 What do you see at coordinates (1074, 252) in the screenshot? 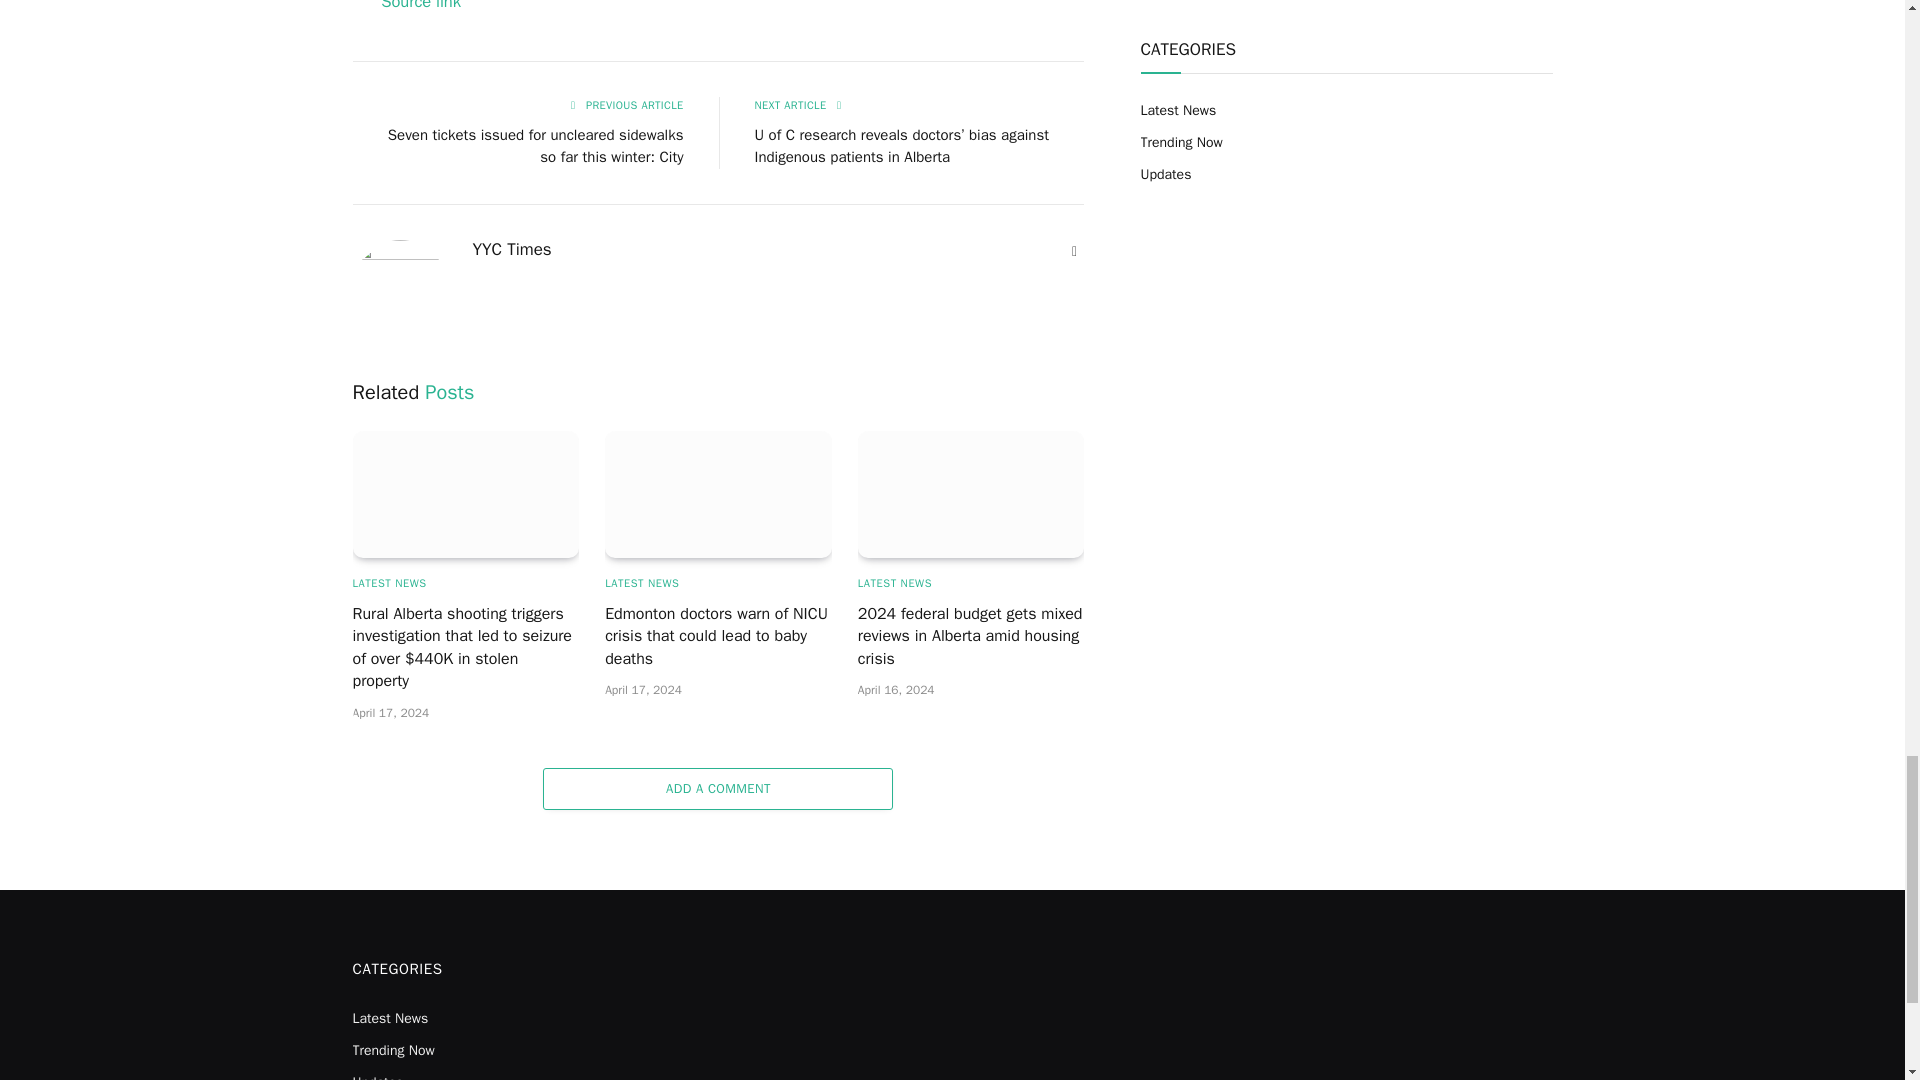
I see `Website` at bounding box center [1074, 252].